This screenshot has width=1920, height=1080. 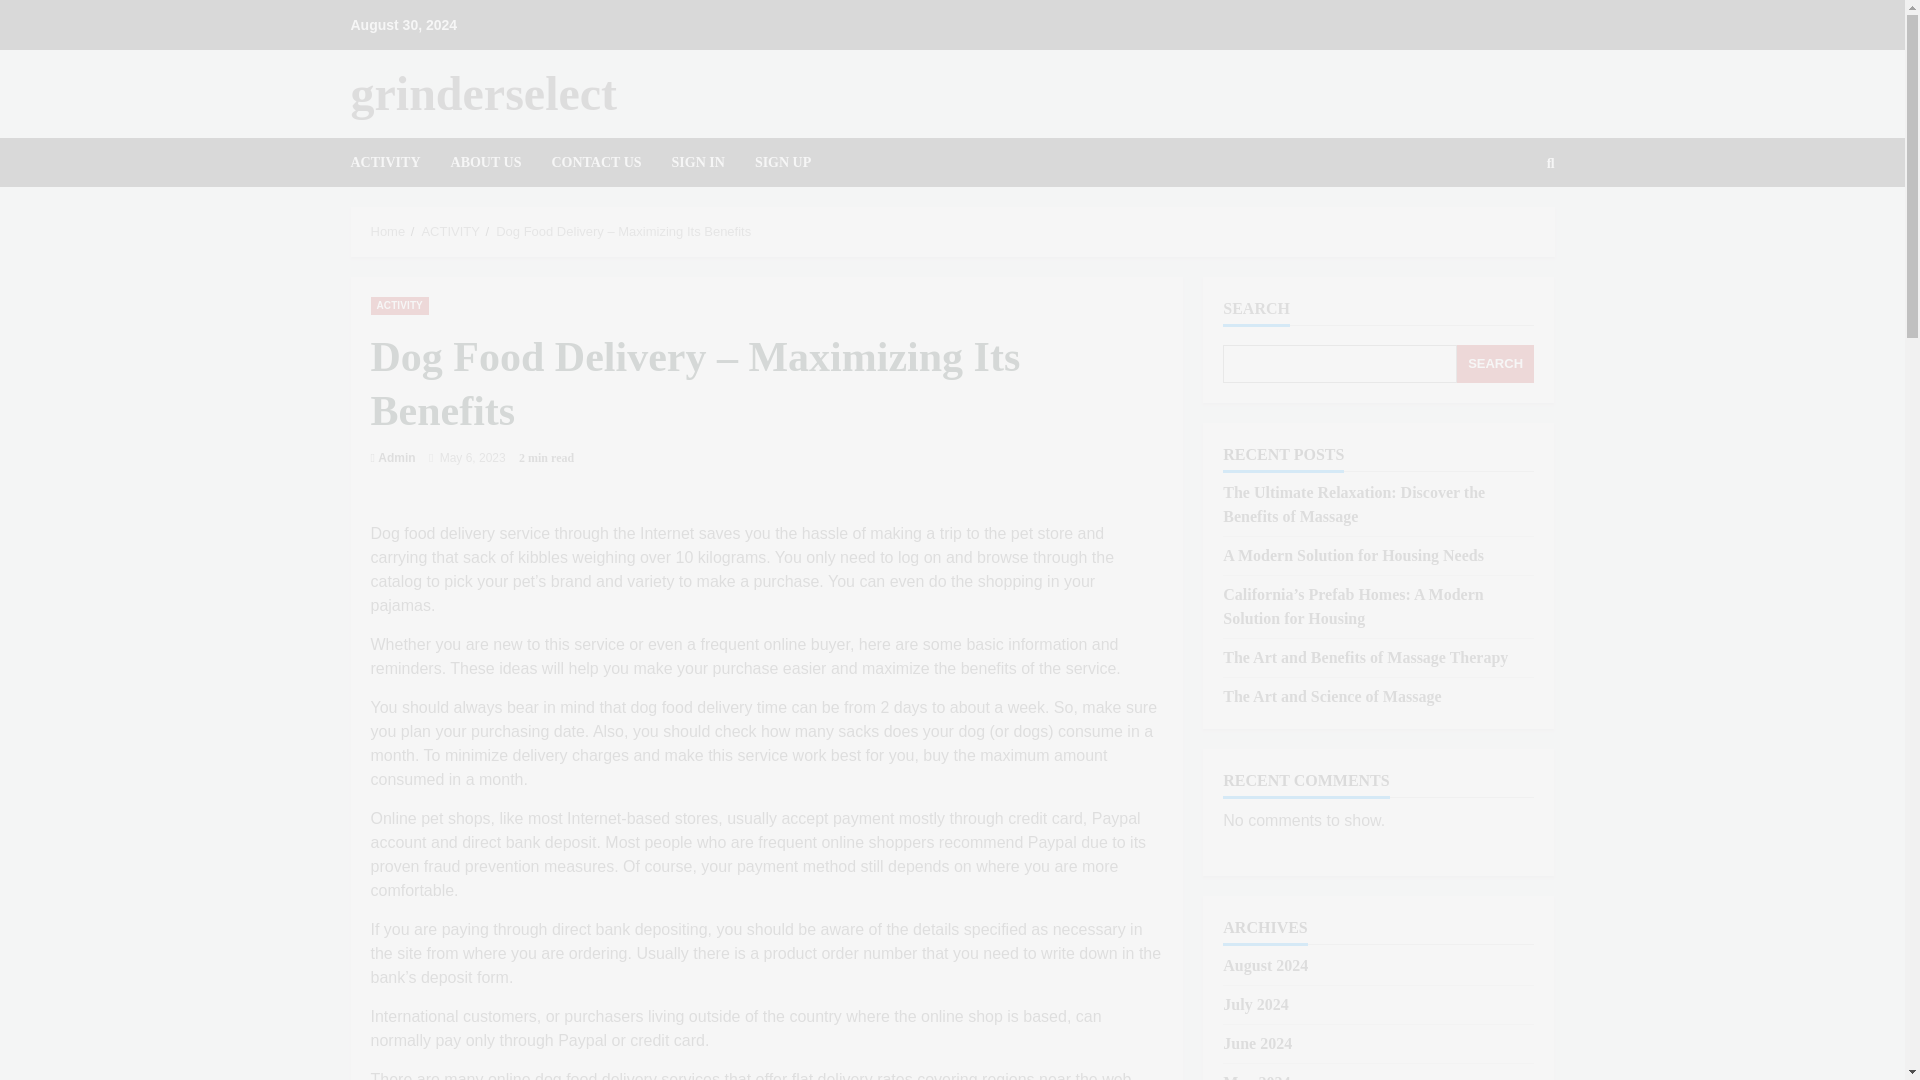 I want to click on The Art and Science of Massage, so click(x=1332, y=696).